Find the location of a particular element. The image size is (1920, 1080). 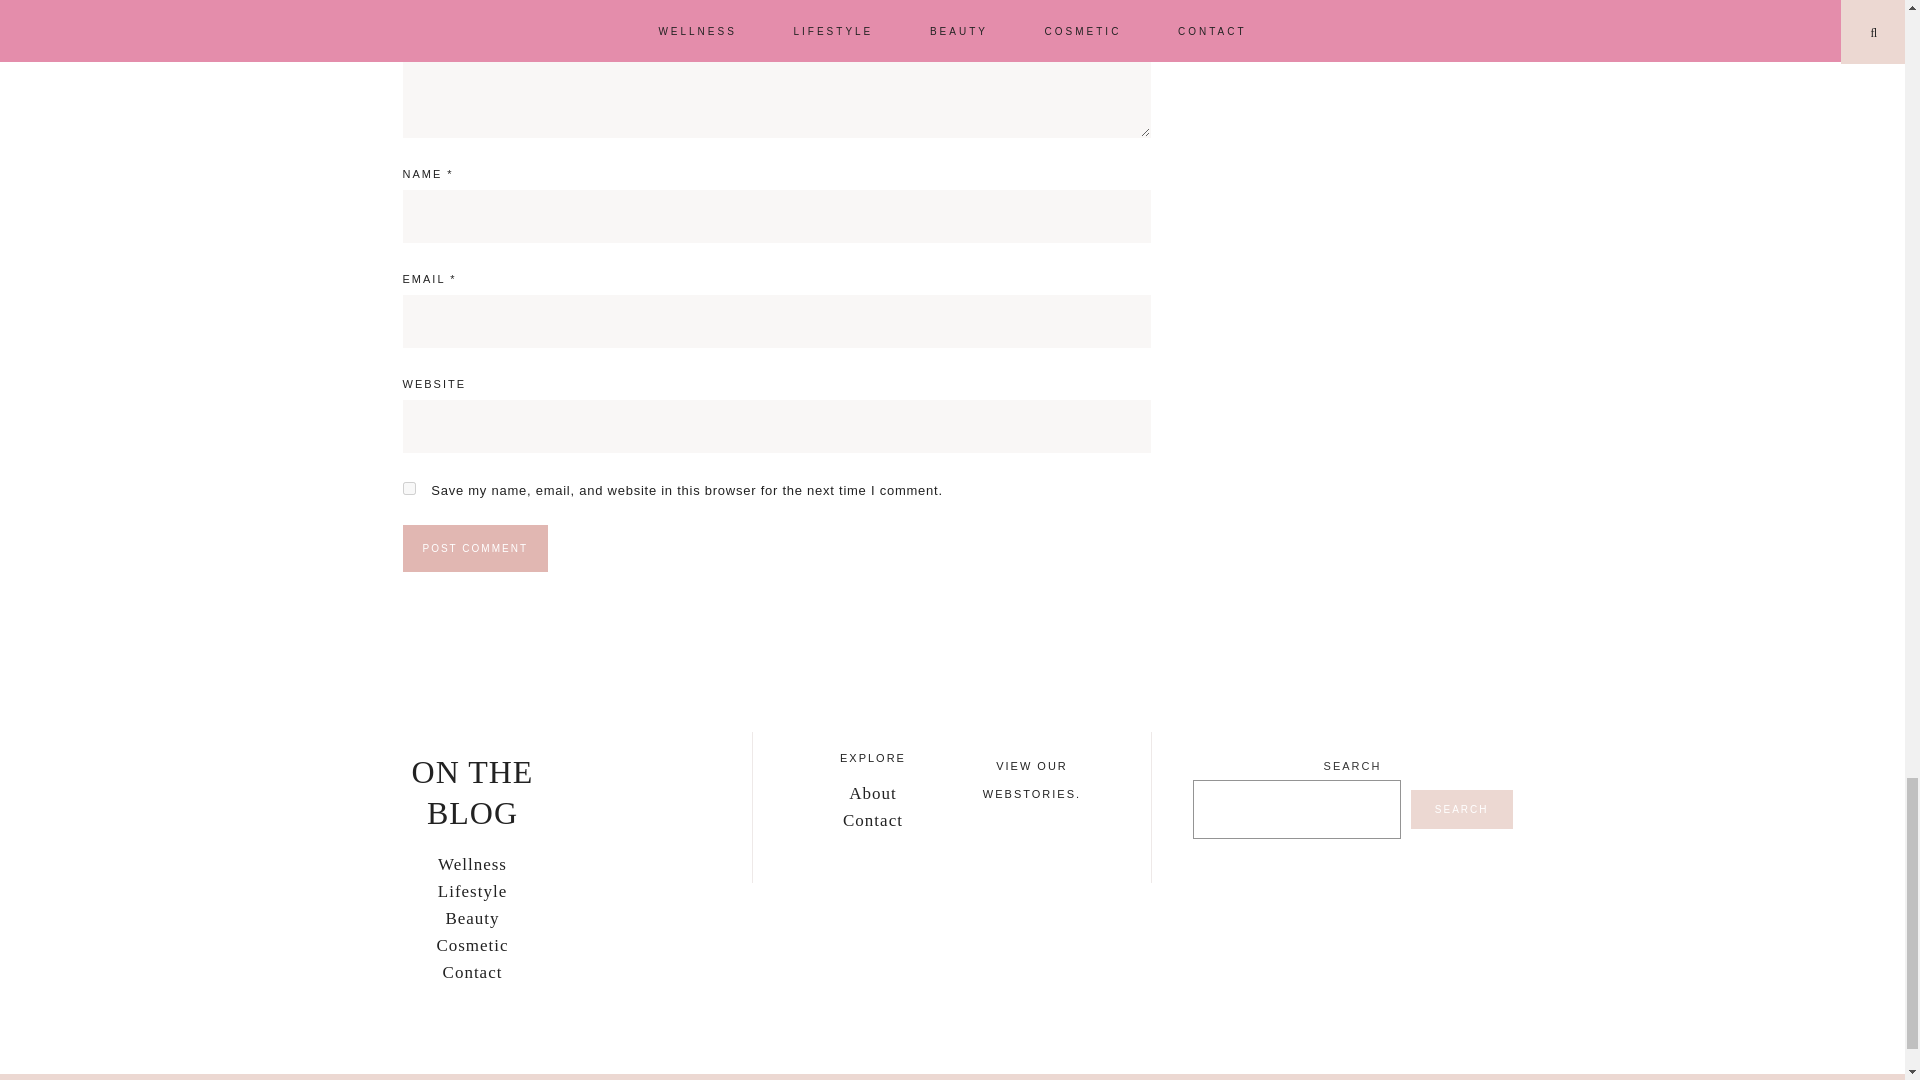

Beauty is located at coordinates (472, 918).